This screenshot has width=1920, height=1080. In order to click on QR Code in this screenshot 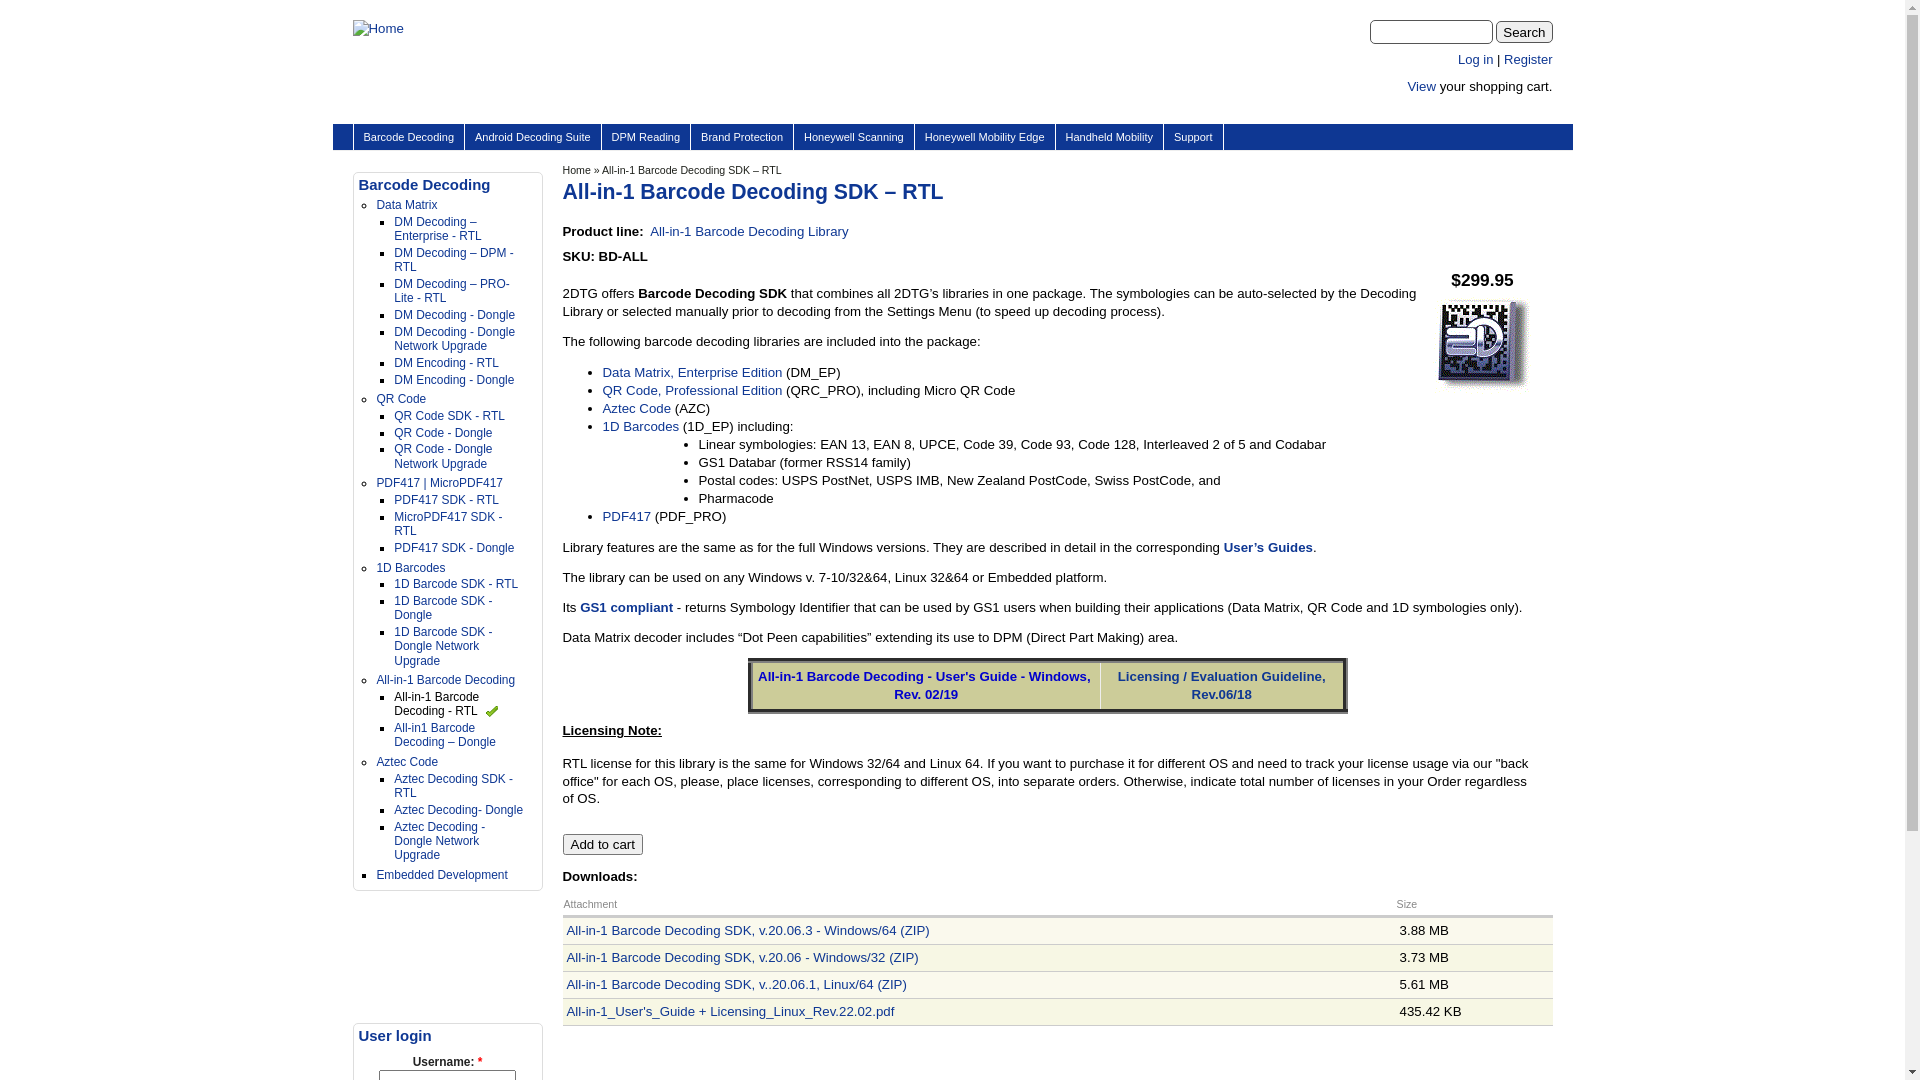, I will do `click(401, 399)`.